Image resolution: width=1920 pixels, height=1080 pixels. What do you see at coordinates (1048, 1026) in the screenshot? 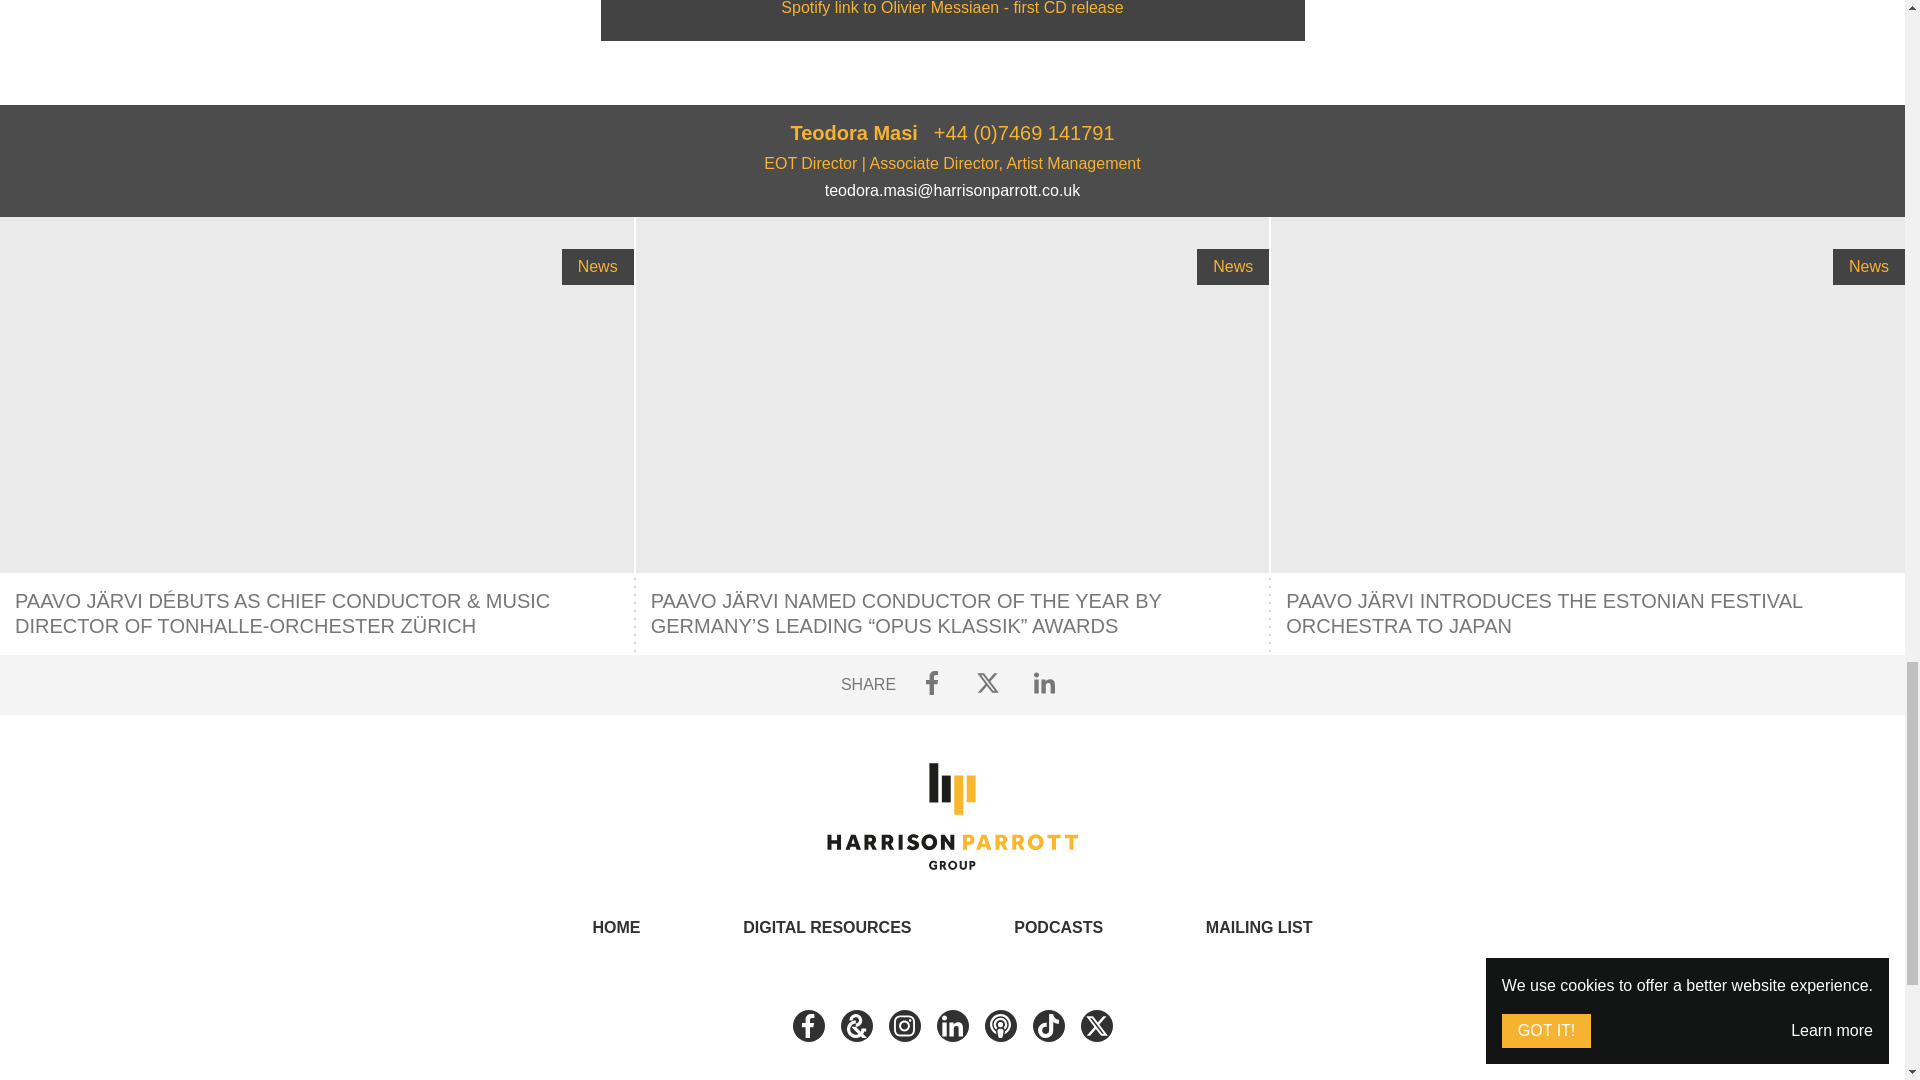
I see `TikTok` at bounding box center [1048, 1026].